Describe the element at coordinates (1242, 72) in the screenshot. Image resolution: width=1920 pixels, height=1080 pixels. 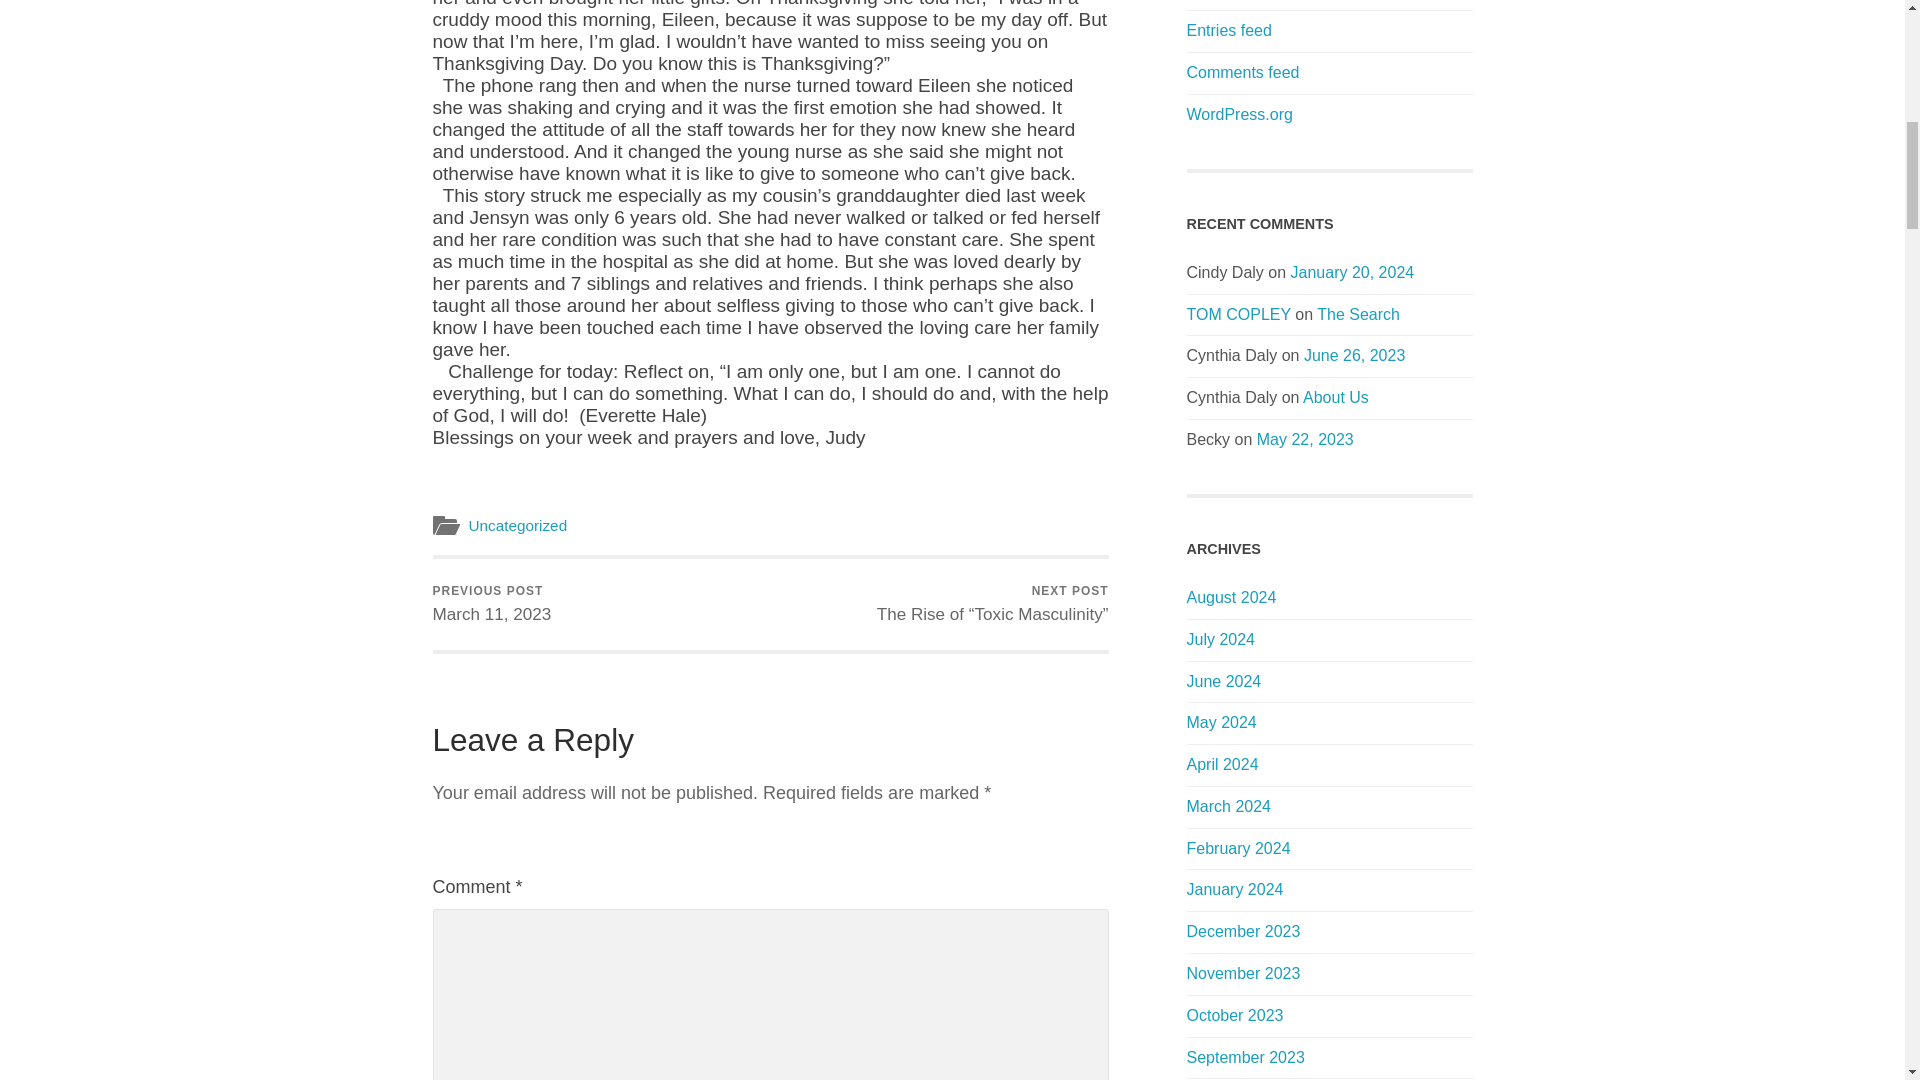
I see `Entries feed` at that location.